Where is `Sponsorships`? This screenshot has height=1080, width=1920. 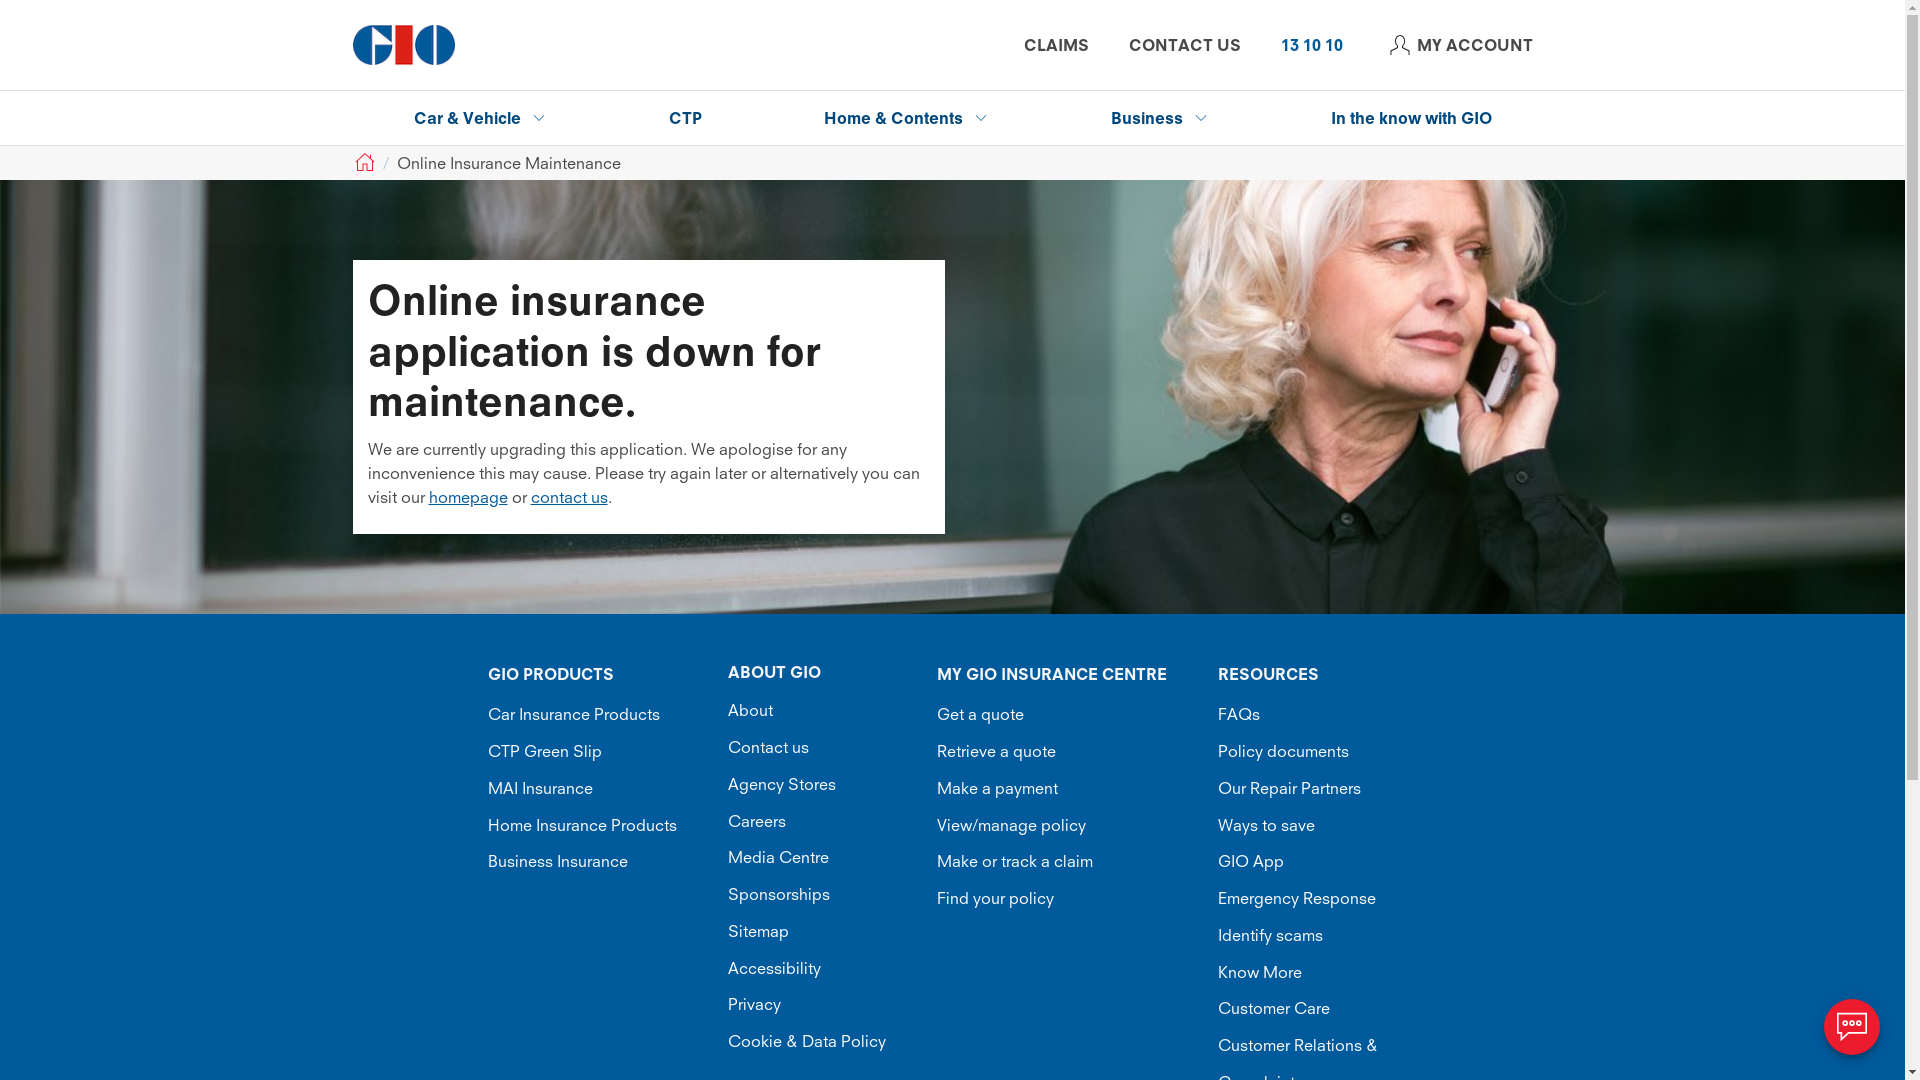 Sponsorships is located at coordinates (828, 894).